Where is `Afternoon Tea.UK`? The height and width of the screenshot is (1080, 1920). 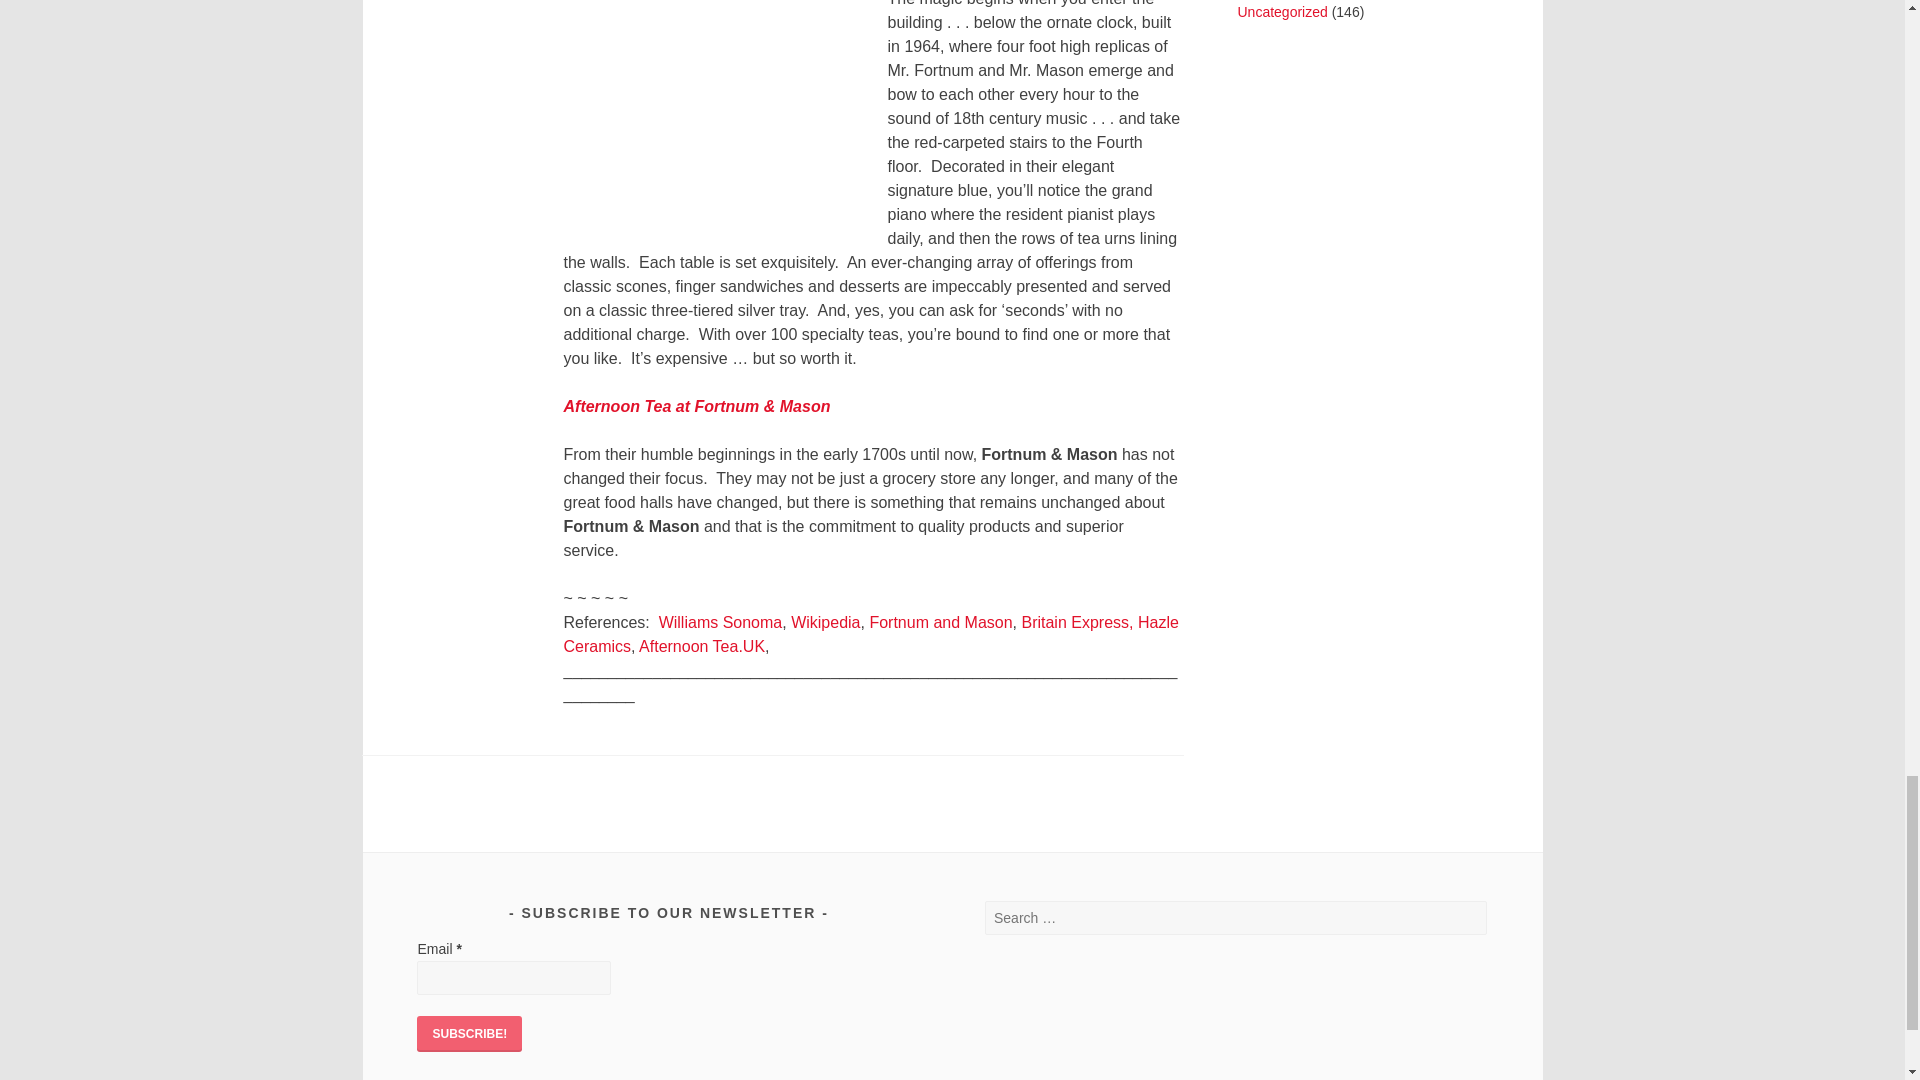
Afternoon Tea.UK is located at coordinates (702, 646).